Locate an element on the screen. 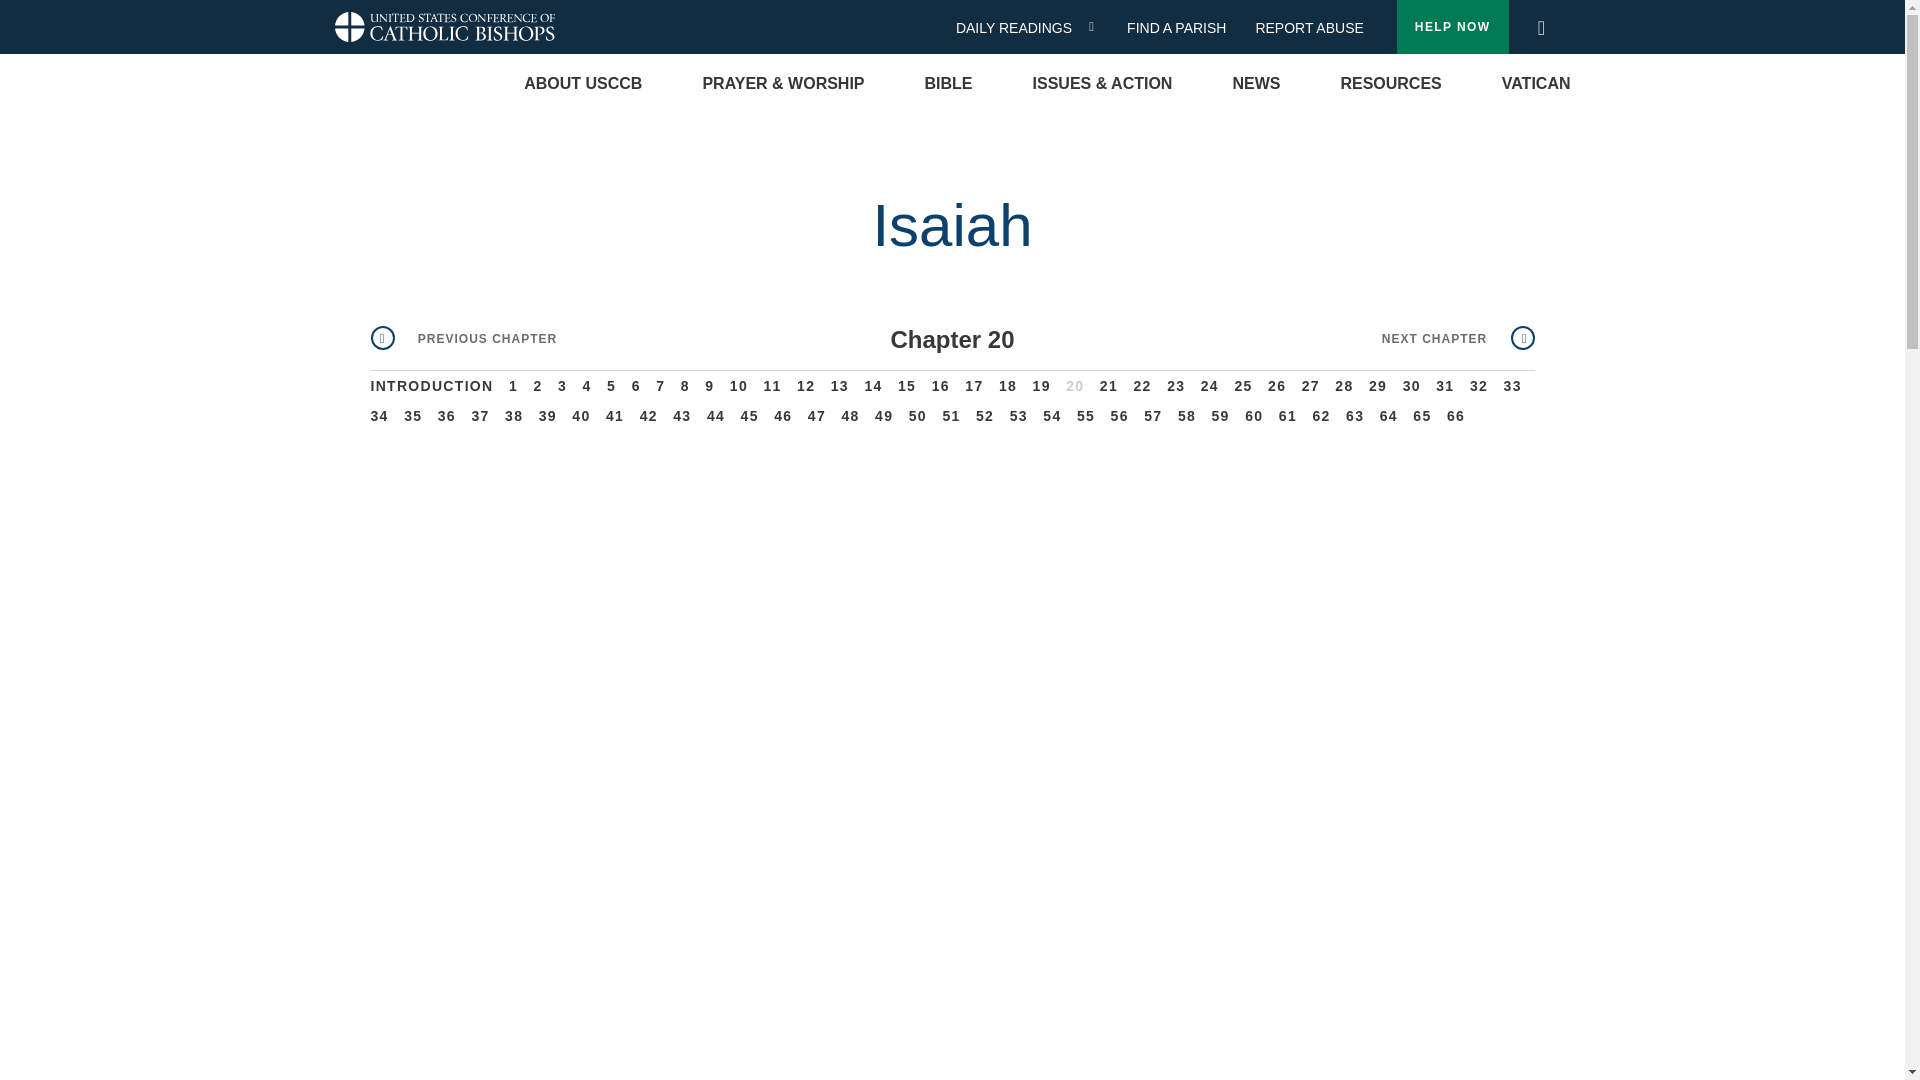 The image size is (1920, 1080). Search is located at coordinates (1540, 22).